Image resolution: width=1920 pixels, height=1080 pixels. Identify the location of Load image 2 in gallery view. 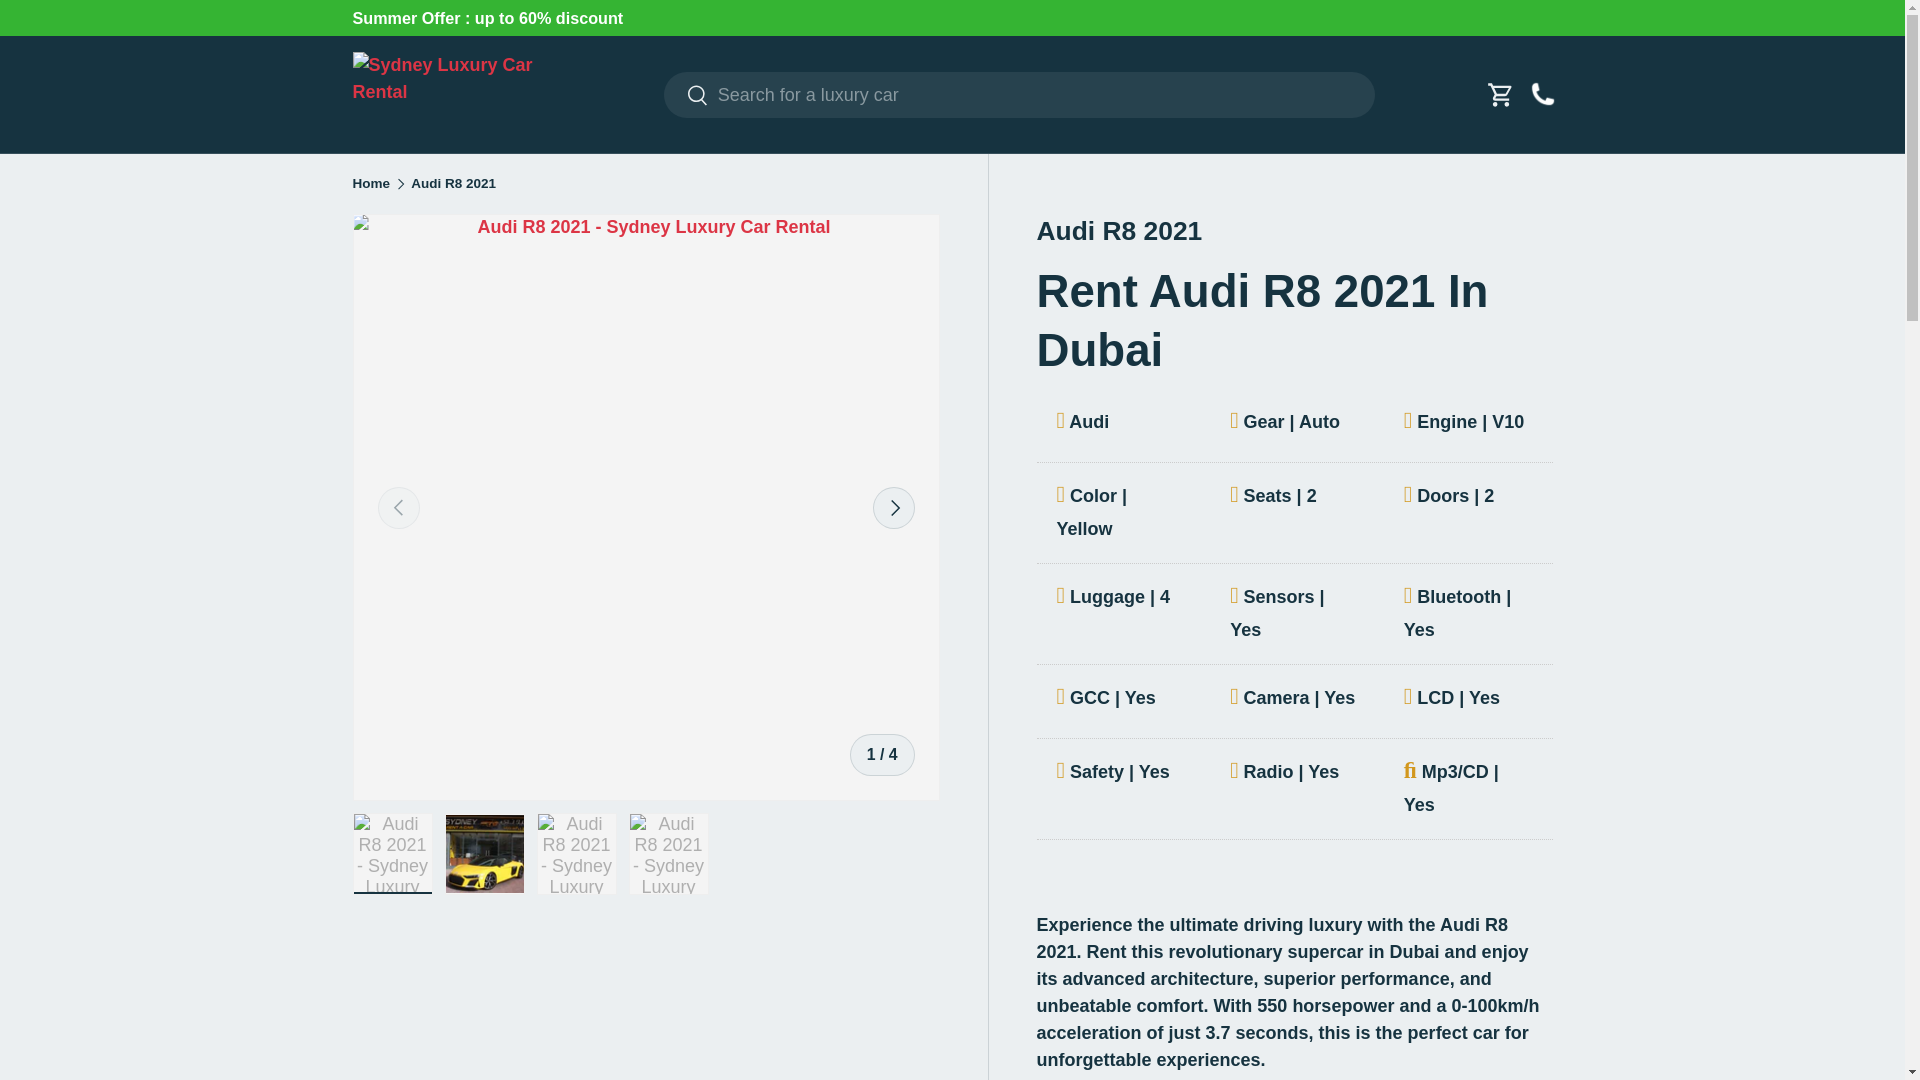
(484, 854).